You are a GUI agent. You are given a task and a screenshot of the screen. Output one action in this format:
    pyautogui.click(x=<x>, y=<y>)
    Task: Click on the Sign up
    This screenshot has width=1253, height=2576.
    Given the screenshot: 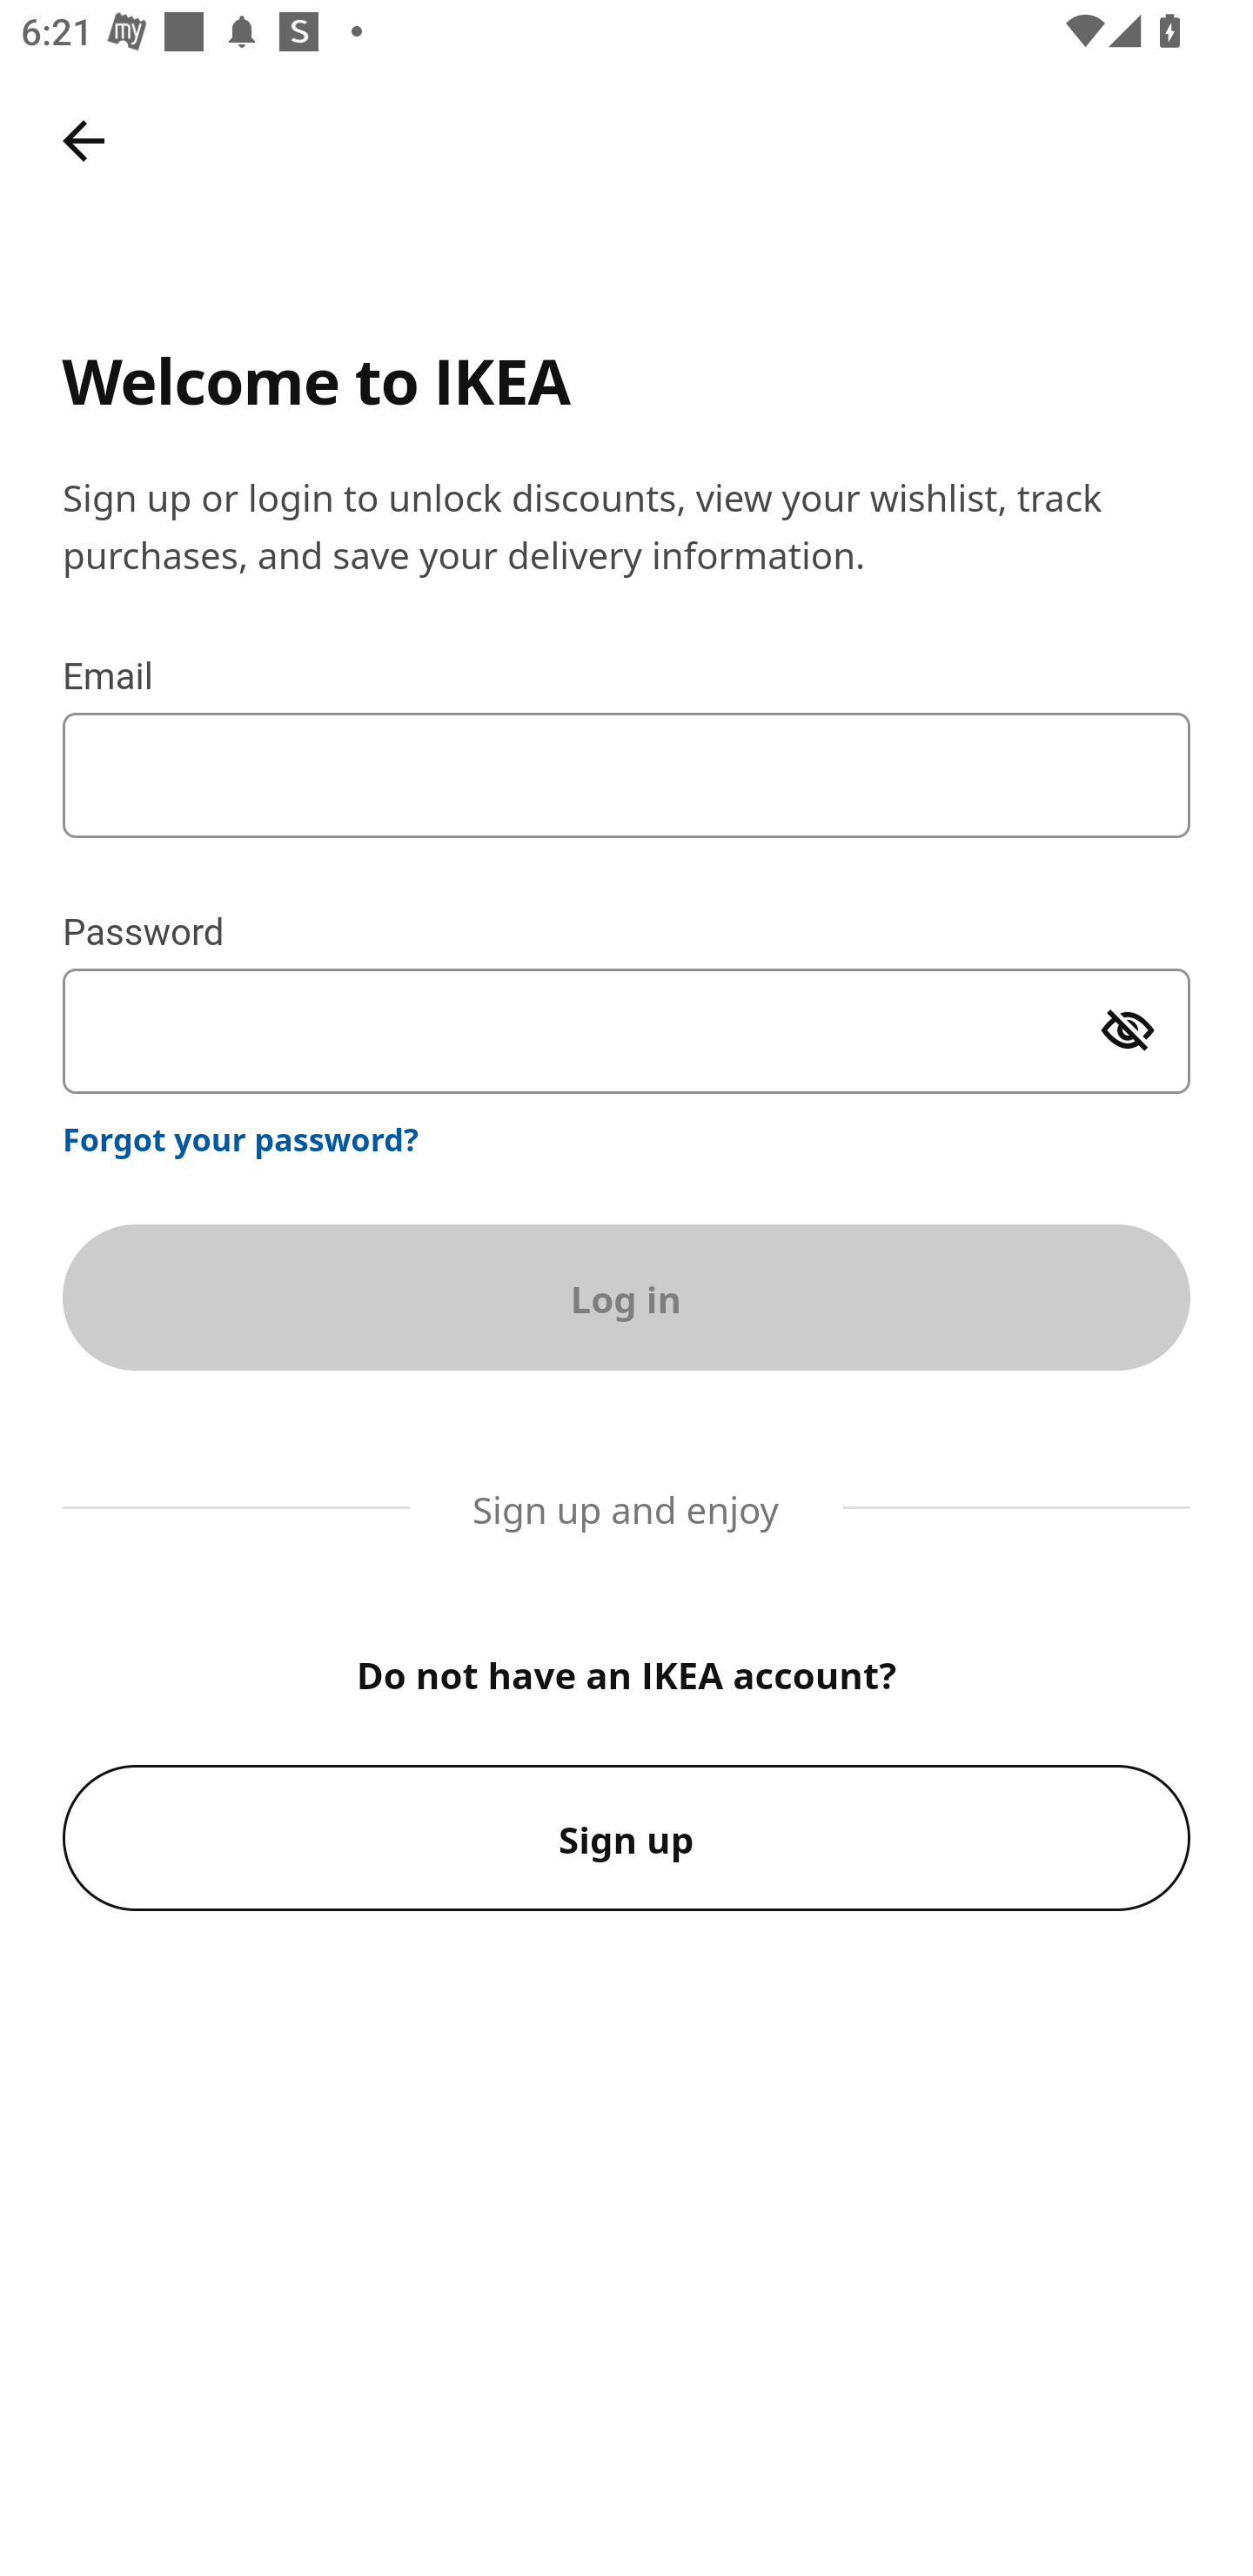 What is the action you would take?
    pyautogui.click(x=626, y=1838)
    